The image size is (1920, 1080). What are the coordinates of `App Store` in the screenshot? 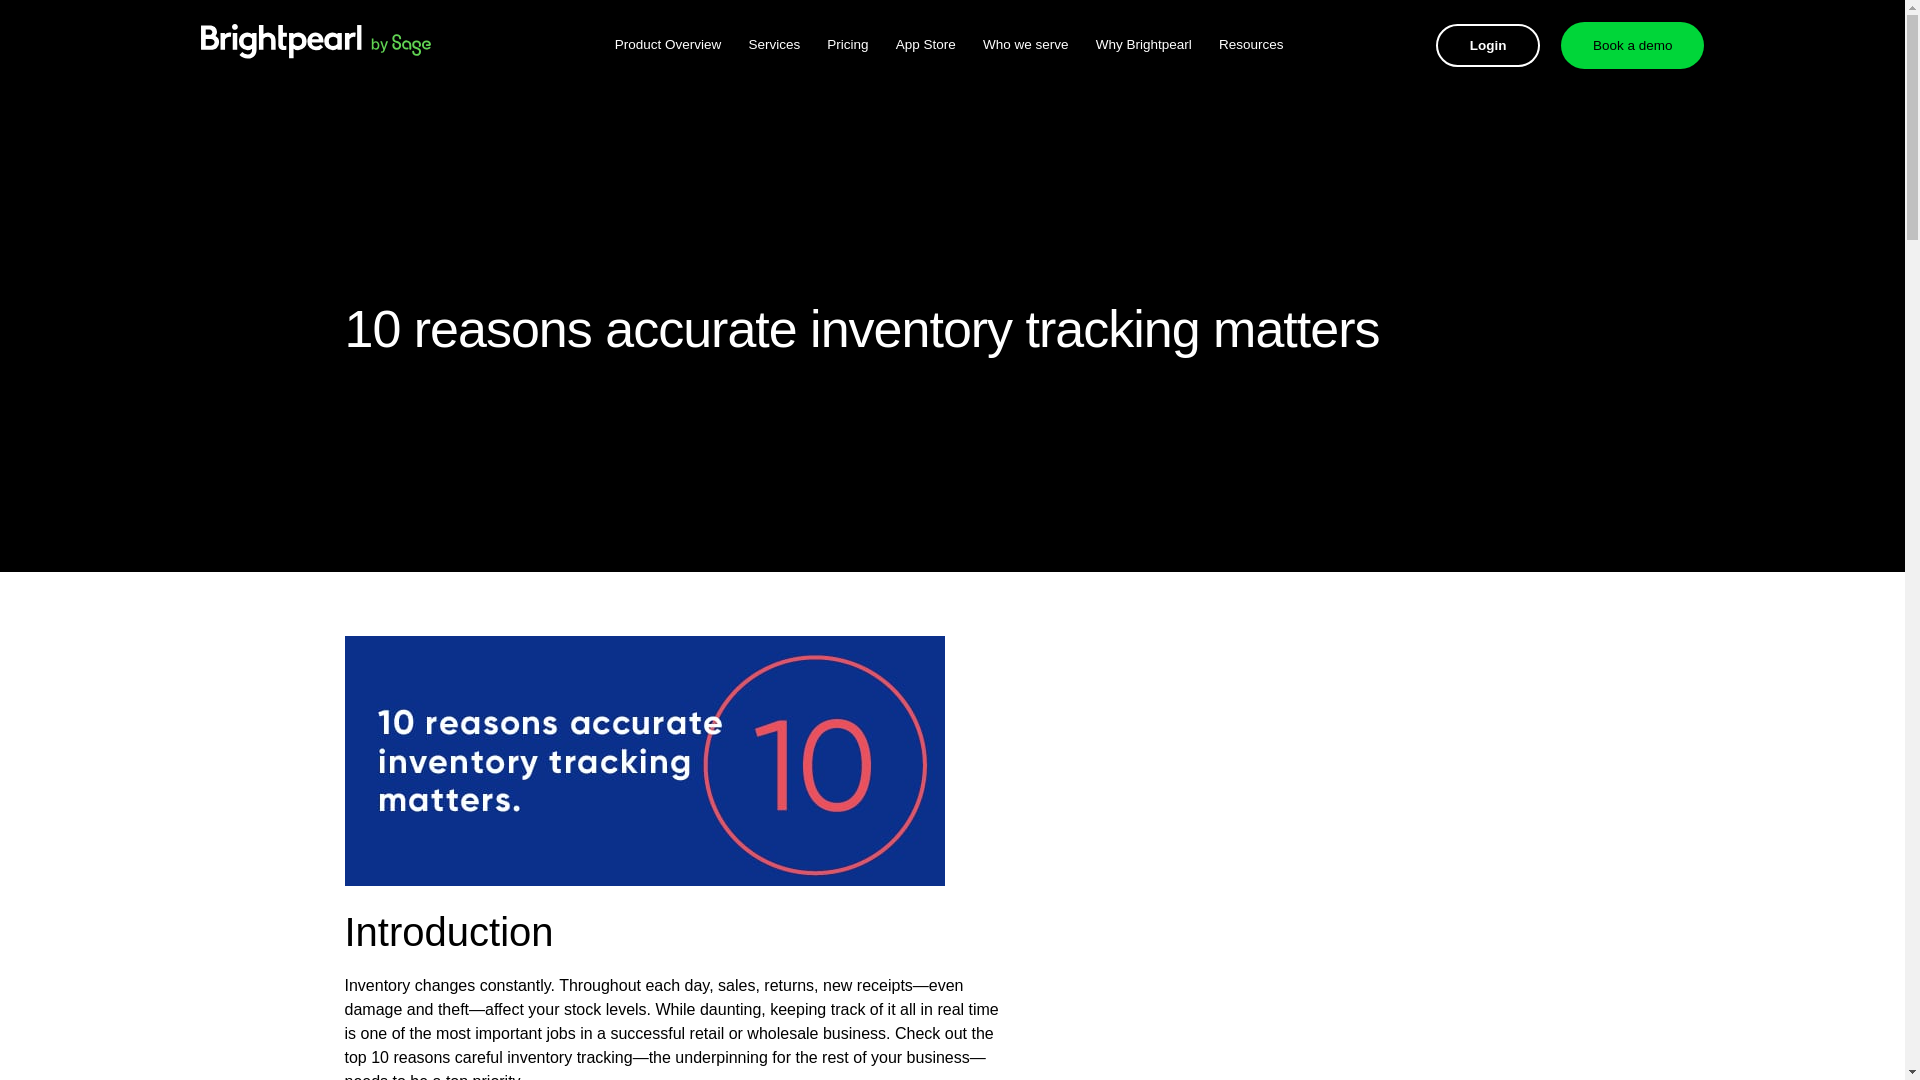 It's located at (926, 44).